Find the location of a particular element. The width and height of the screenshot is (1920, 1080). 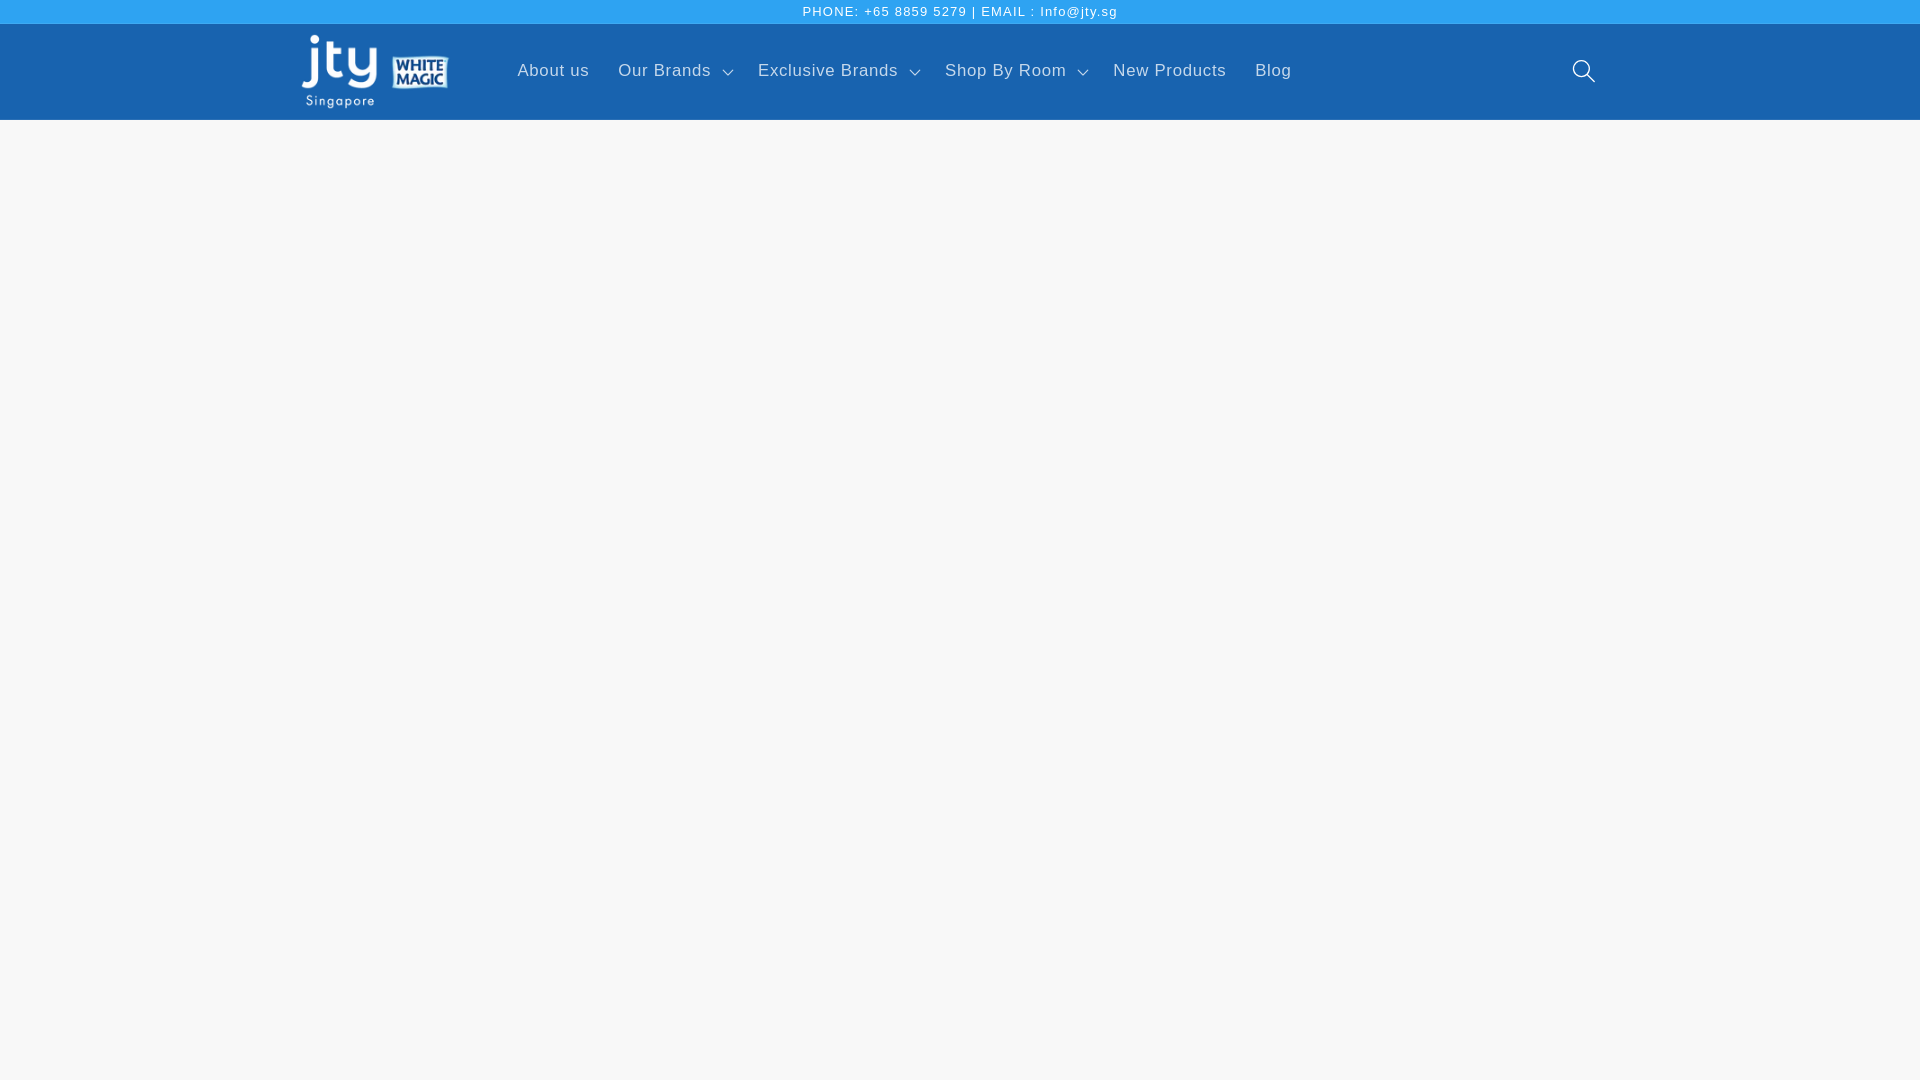

Skip to content is located at coordinates (72, 28).